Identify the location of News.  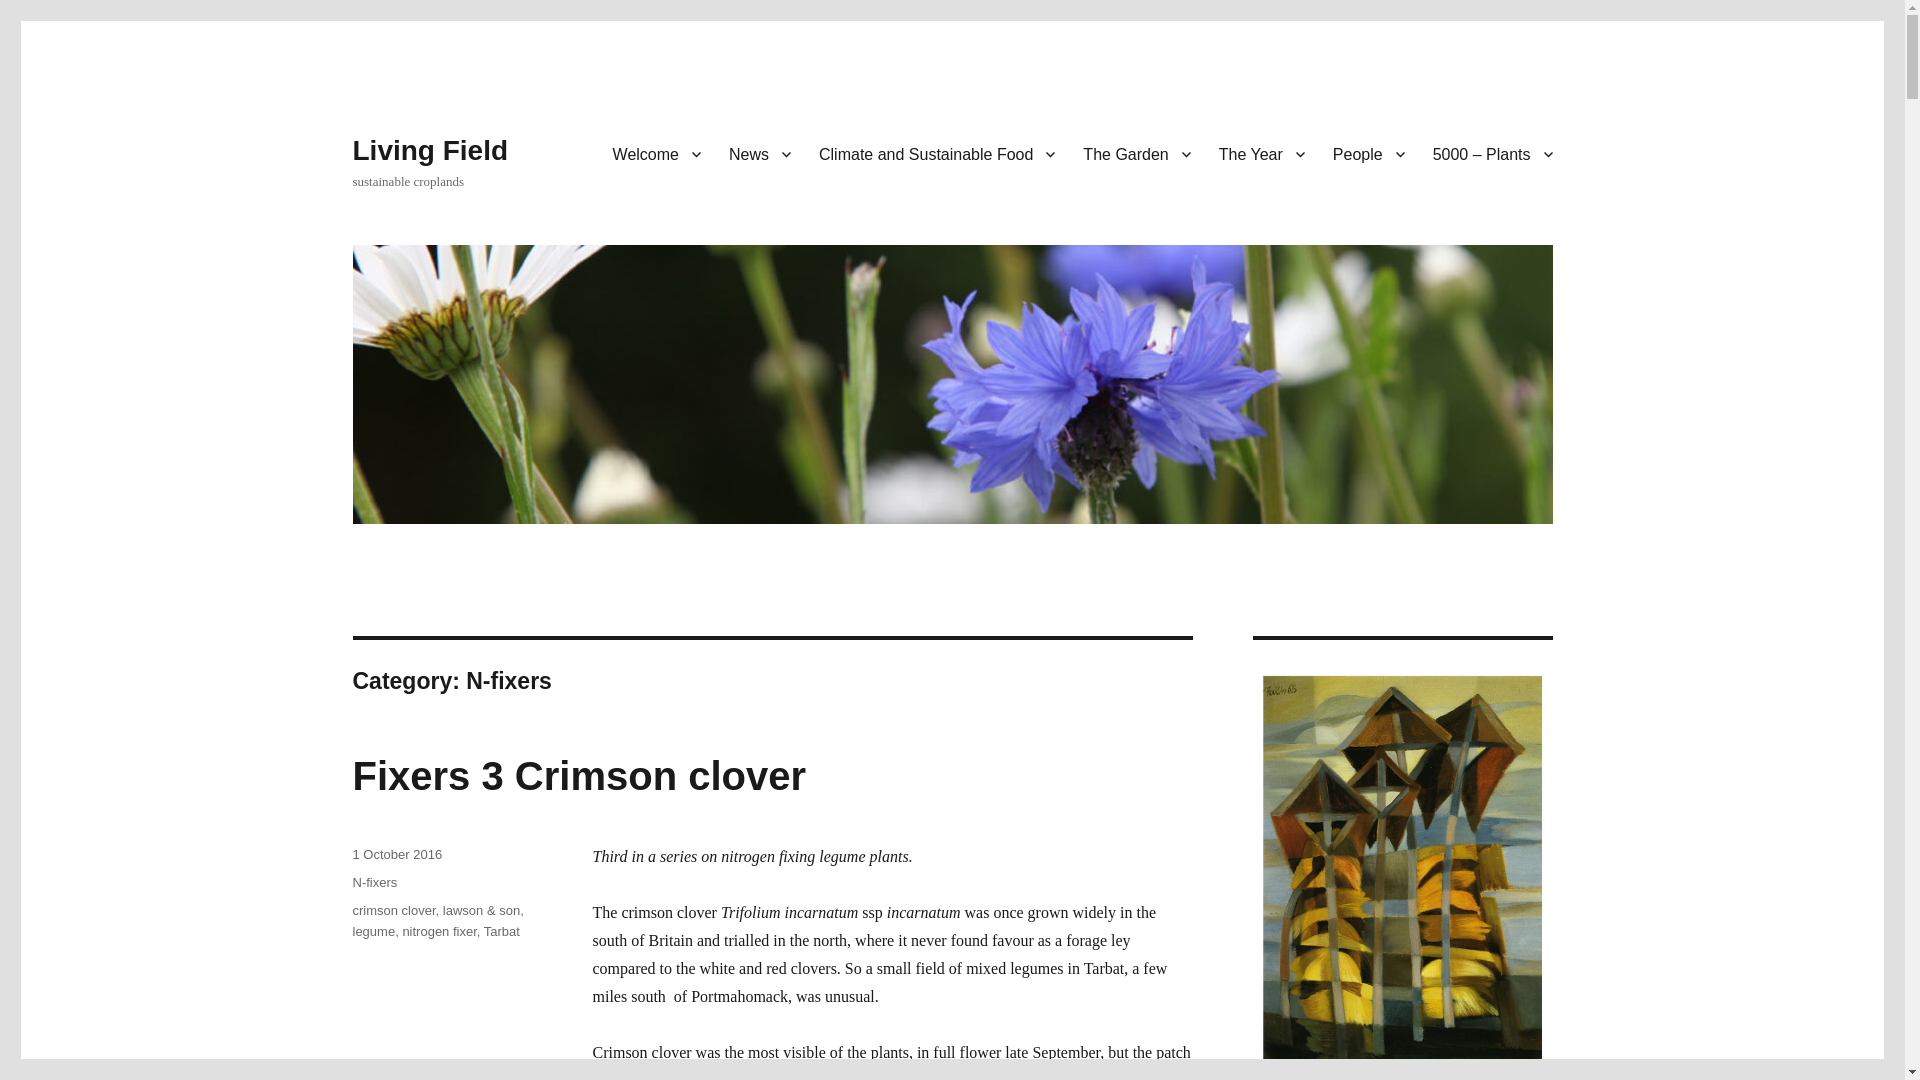
(759, 153).